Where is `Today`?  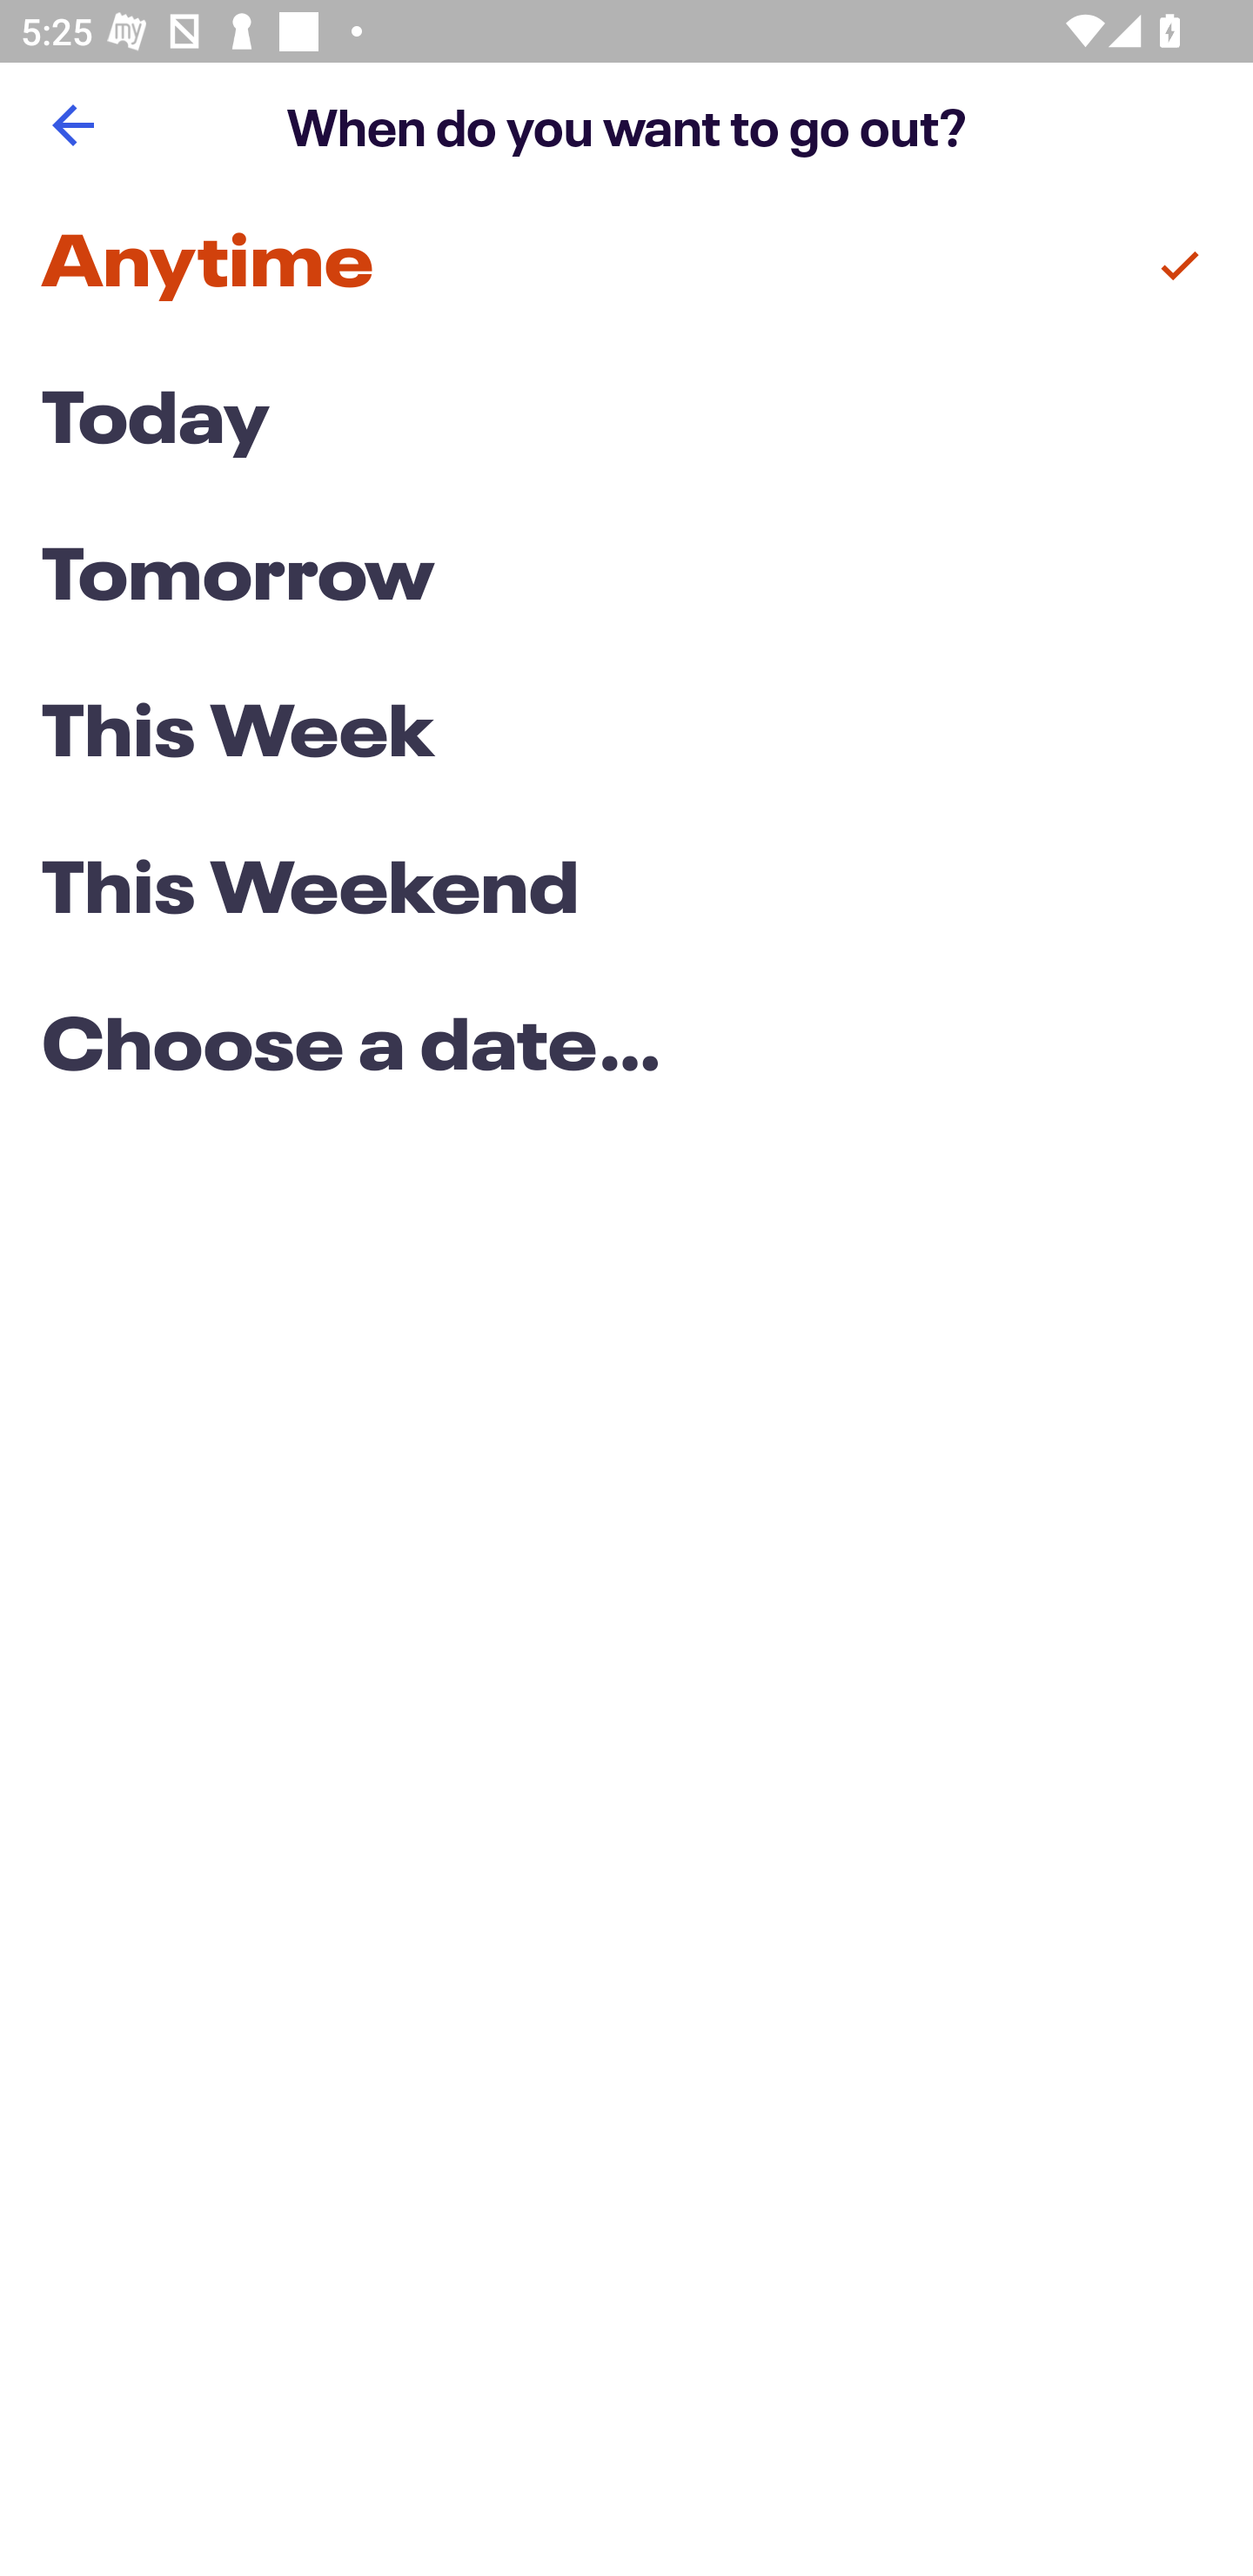 Today is located at coordinates (626, 423).